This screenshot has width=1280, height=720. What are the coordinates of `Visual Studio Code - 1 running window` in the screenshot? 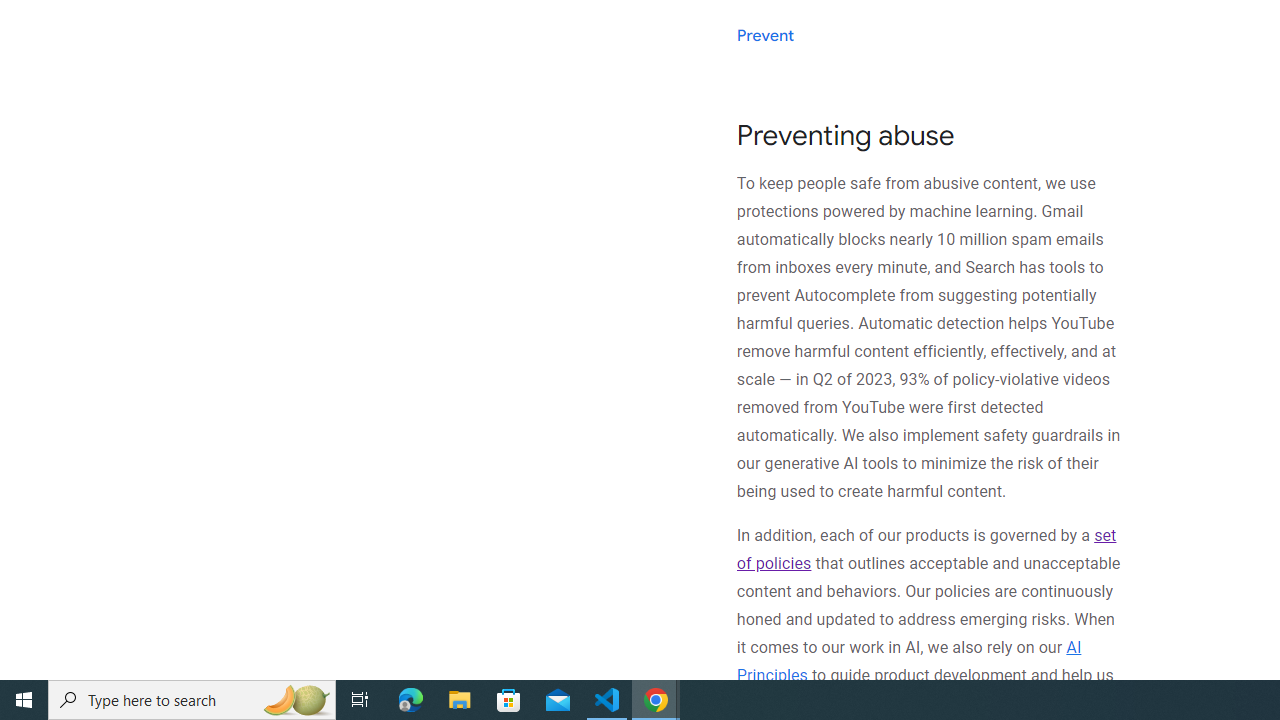 It's located at (607, 700).